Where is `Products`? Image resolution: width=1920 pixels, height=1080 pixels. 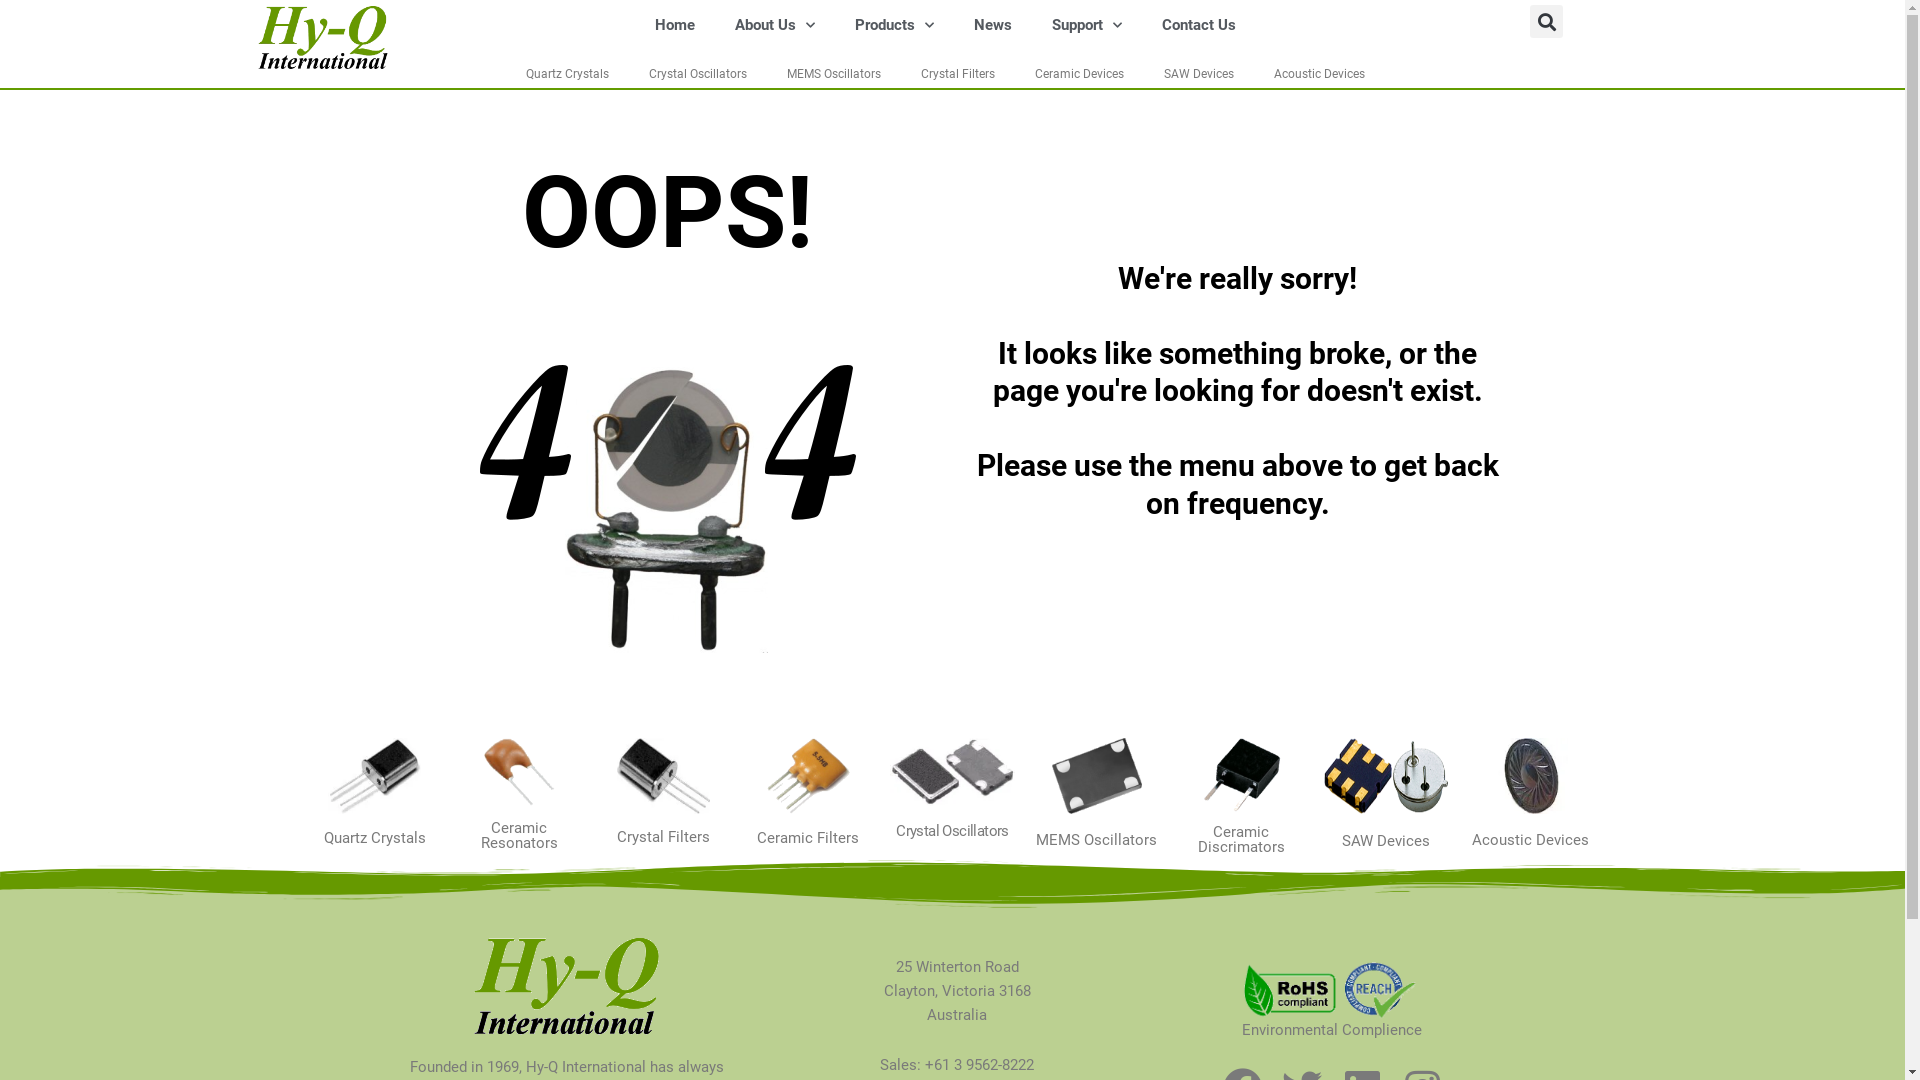 Products is located at coordinates (894, 25).